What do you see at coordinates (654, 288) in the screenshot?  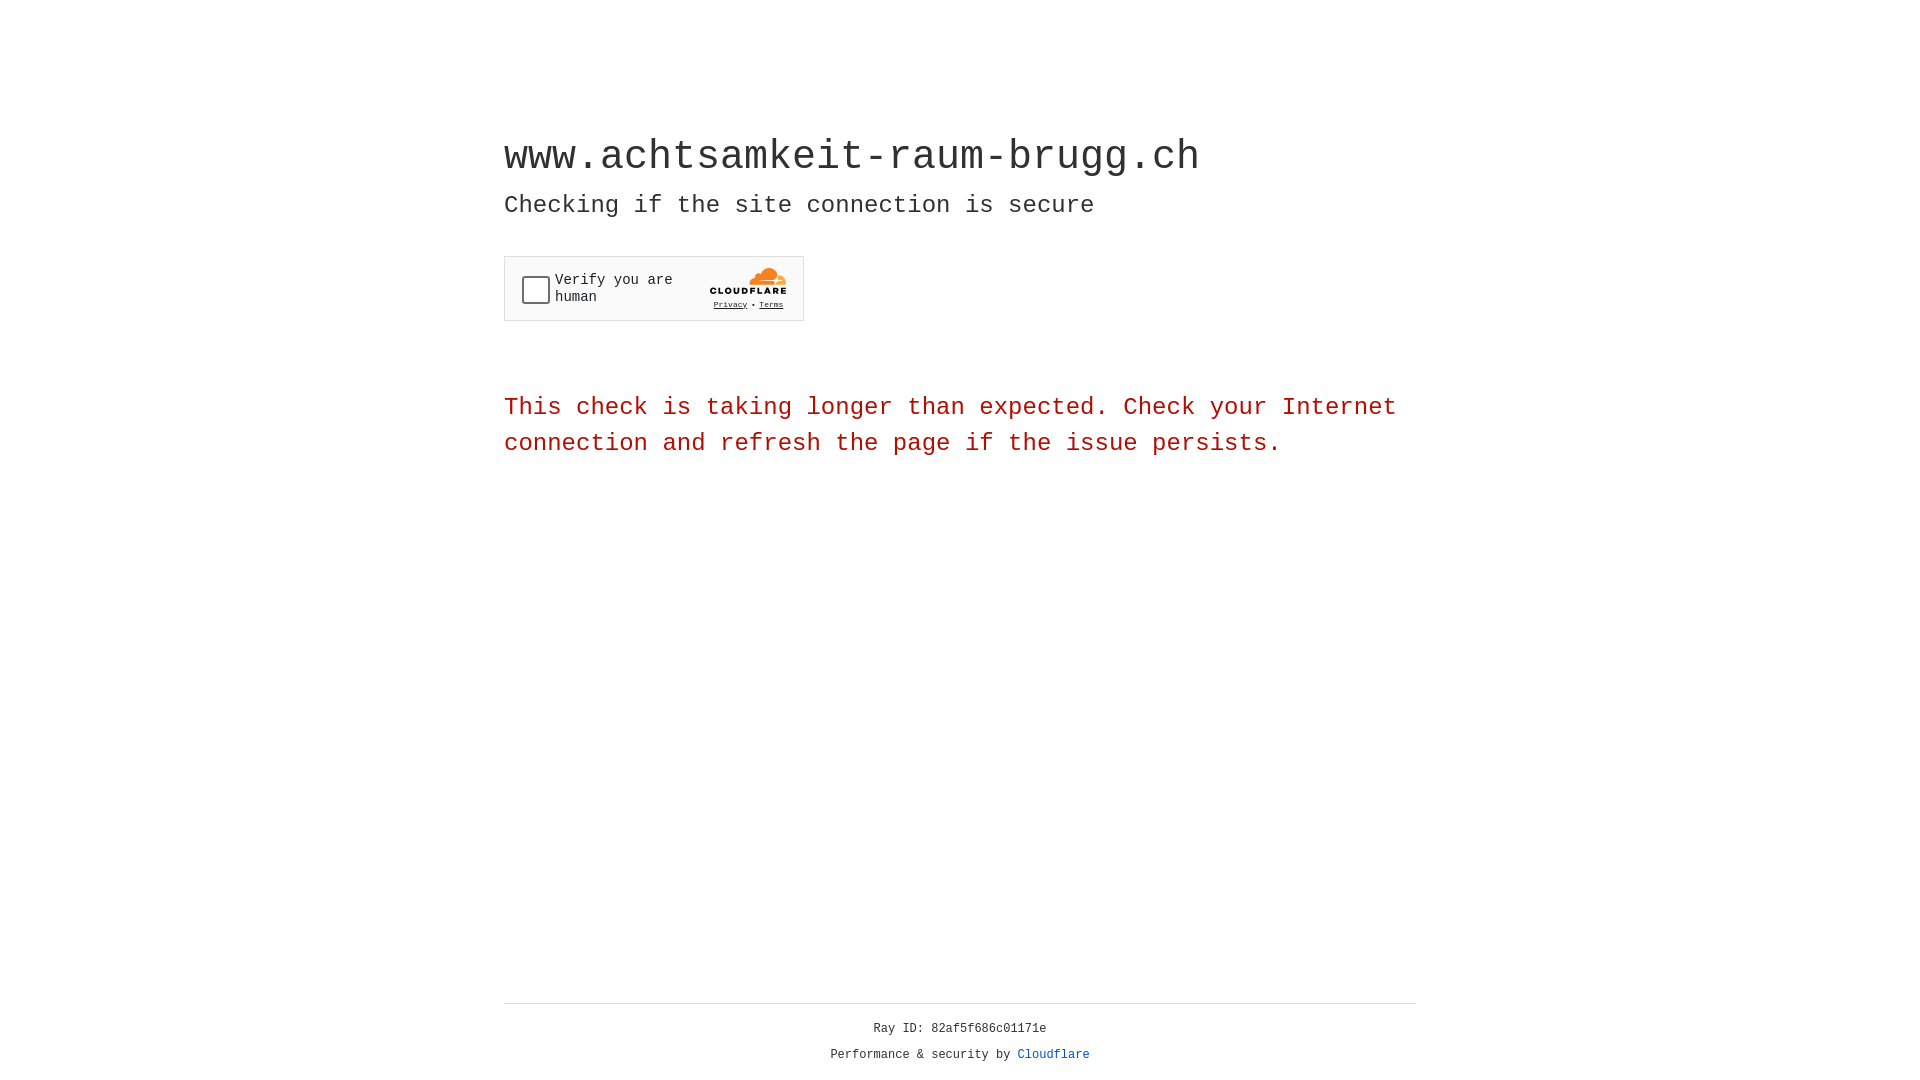 I see `Widget containing a Cloudflare security challenge` at bounding box center [654, 288].